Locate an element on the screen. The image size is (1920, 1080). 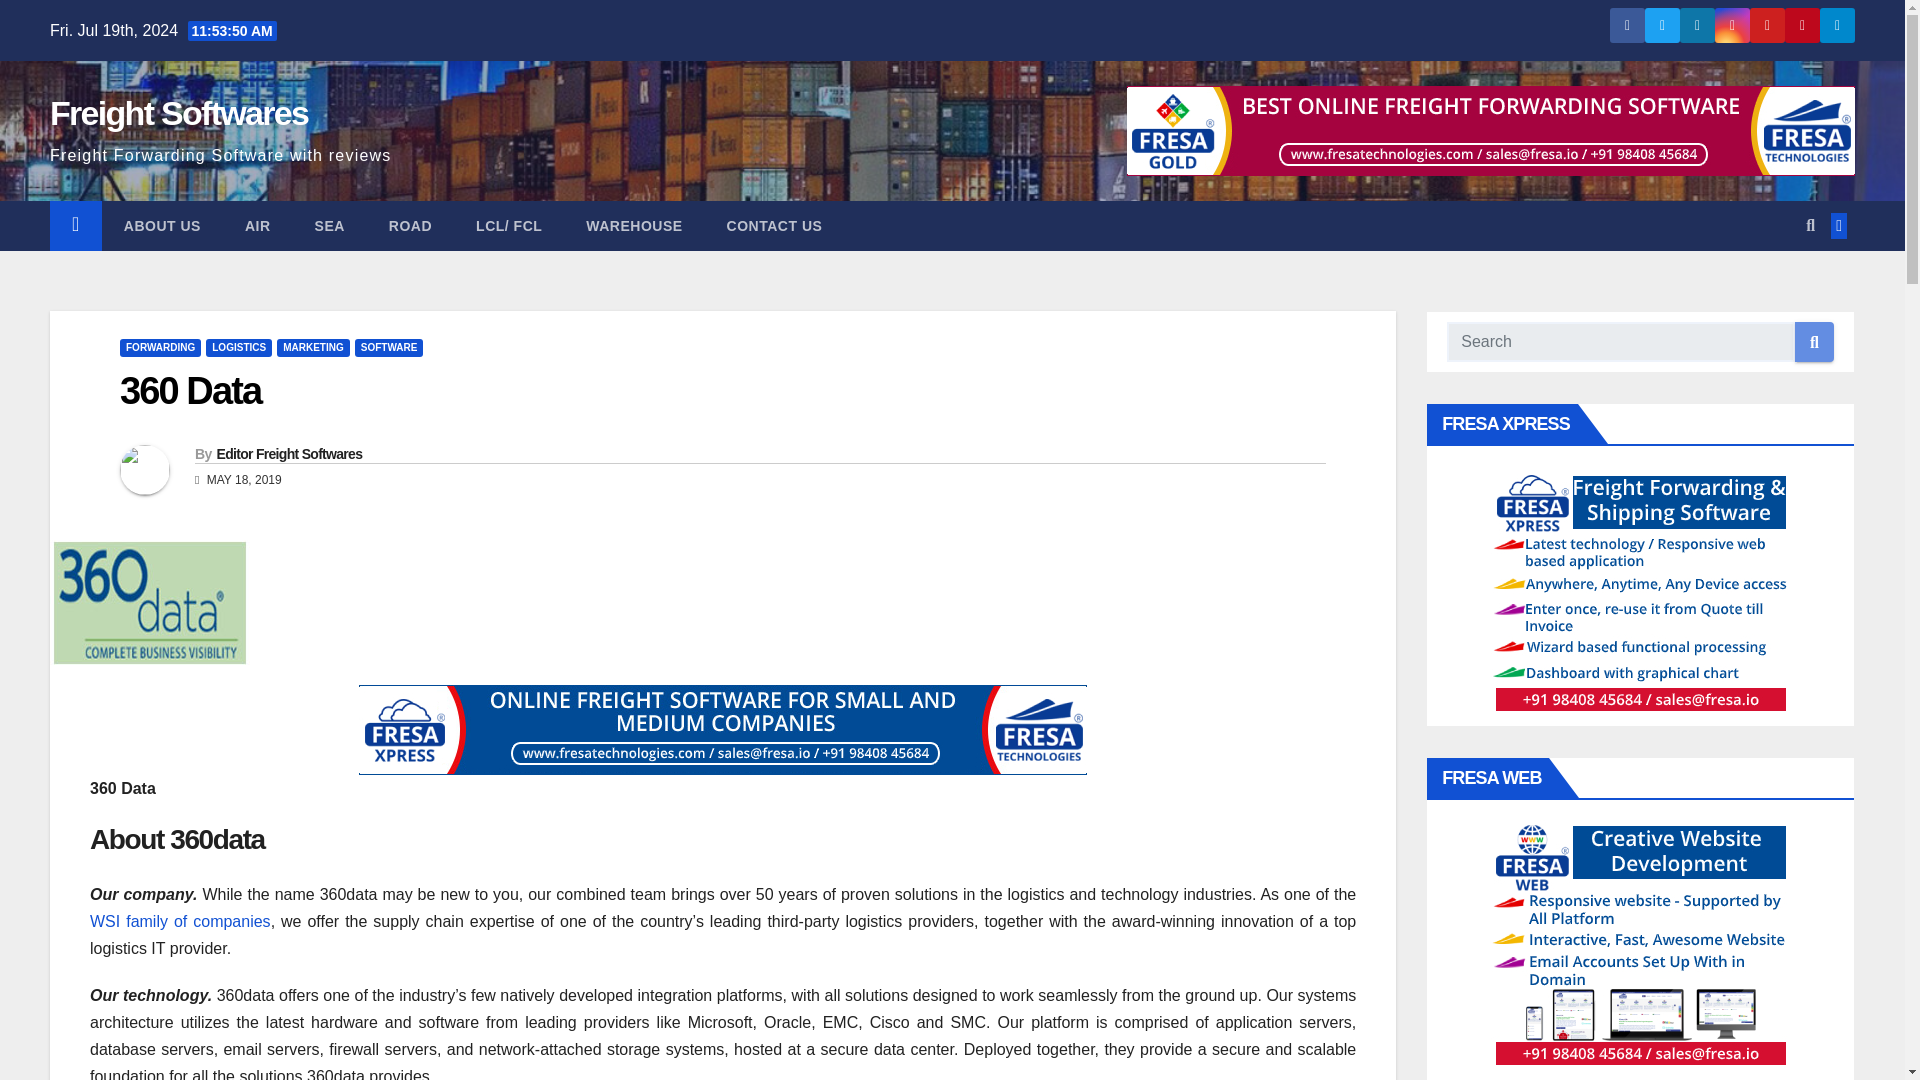
Road is located at coordinates (410, 225).